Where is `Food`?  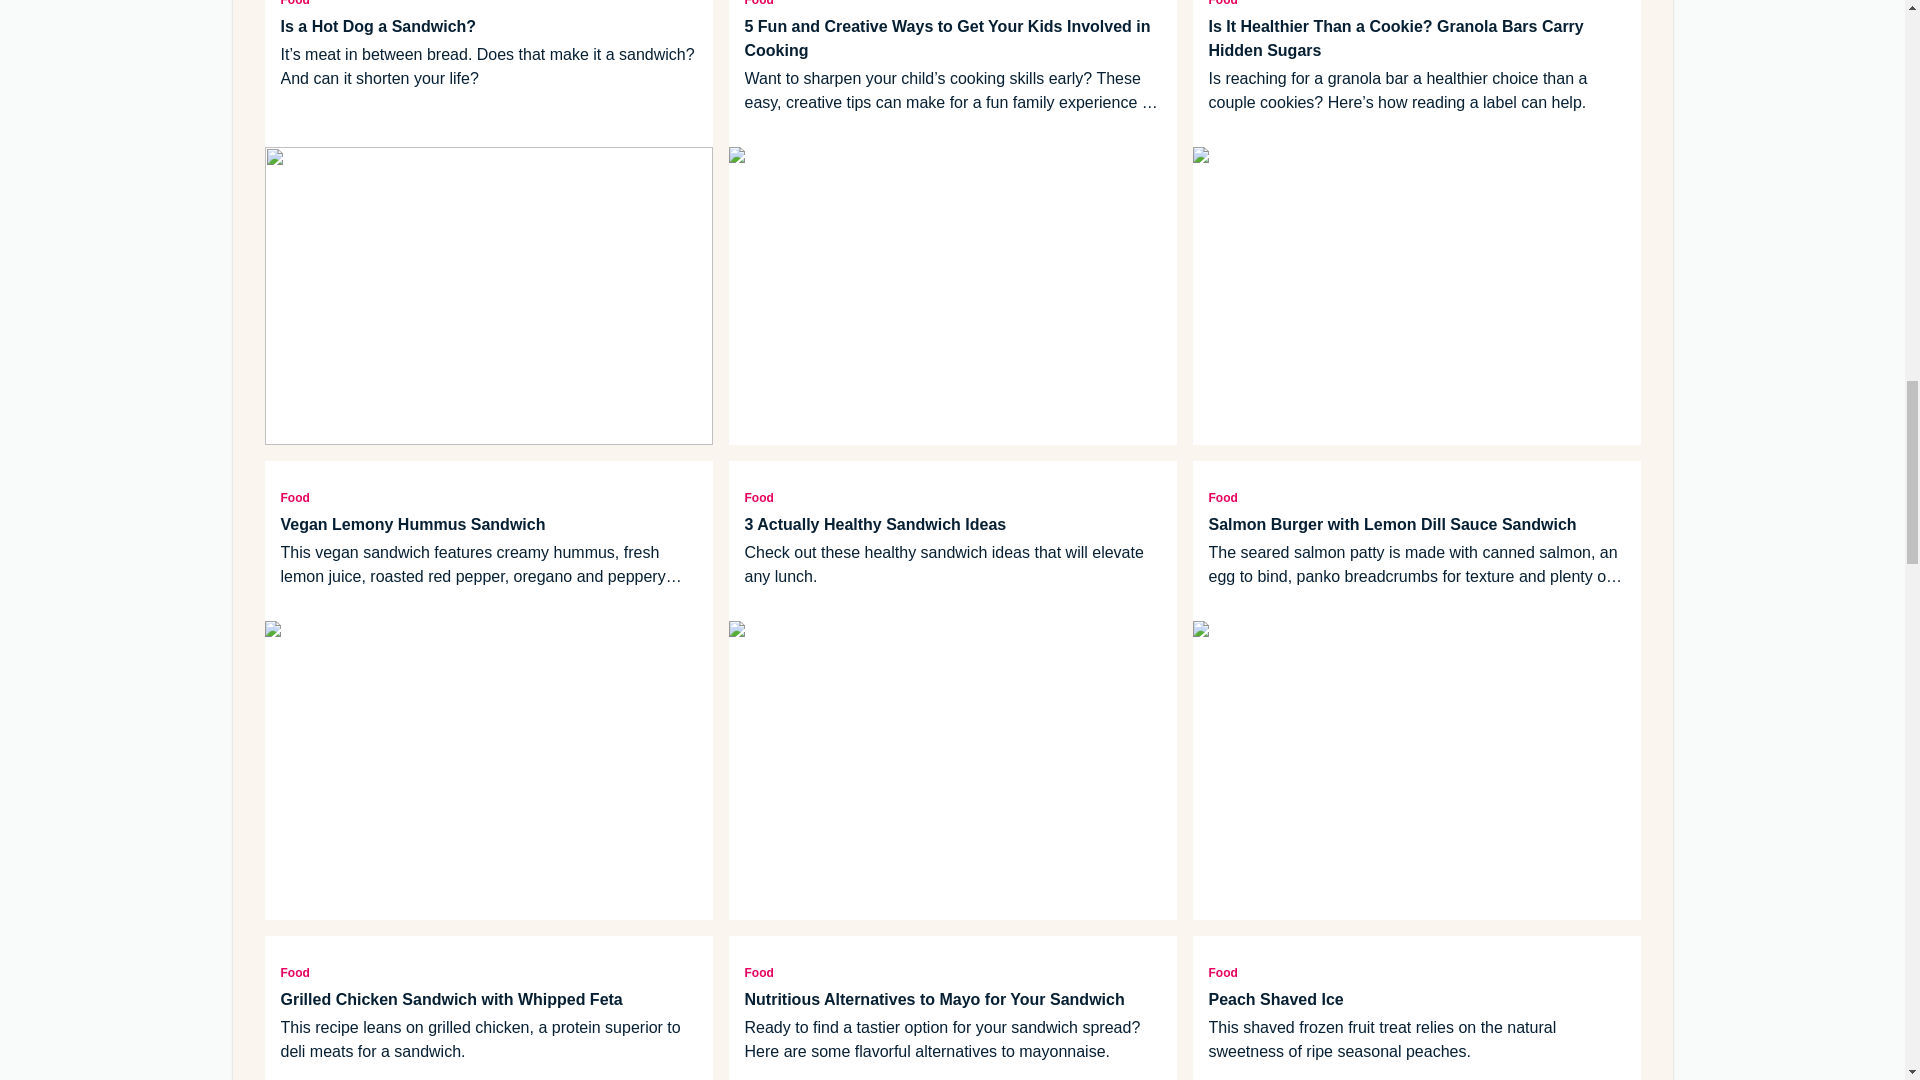
Food is located at coordinates (488, 5).